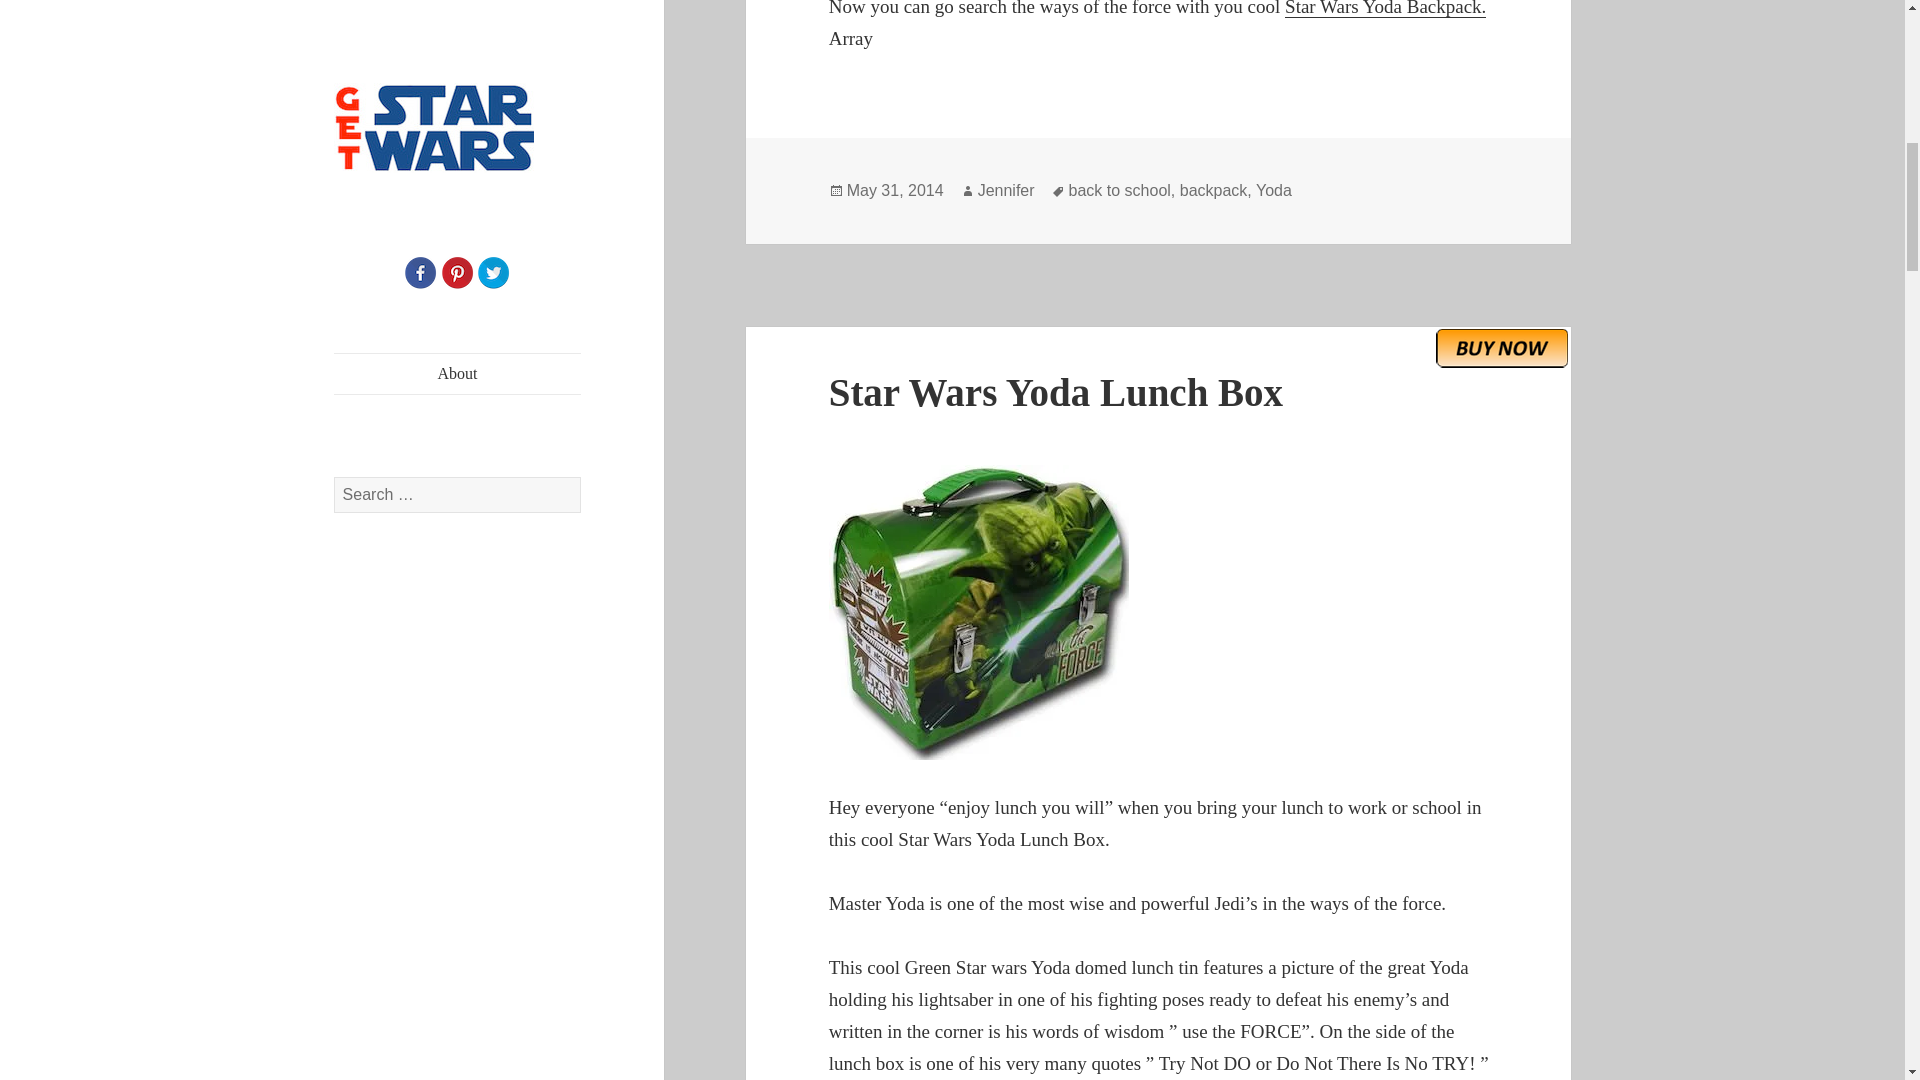 The width and height of the screenshot is (1920, 1080). Describe the element at coordinates (895, 190) in the screenshot. I see `May 31, 2014` at that location.